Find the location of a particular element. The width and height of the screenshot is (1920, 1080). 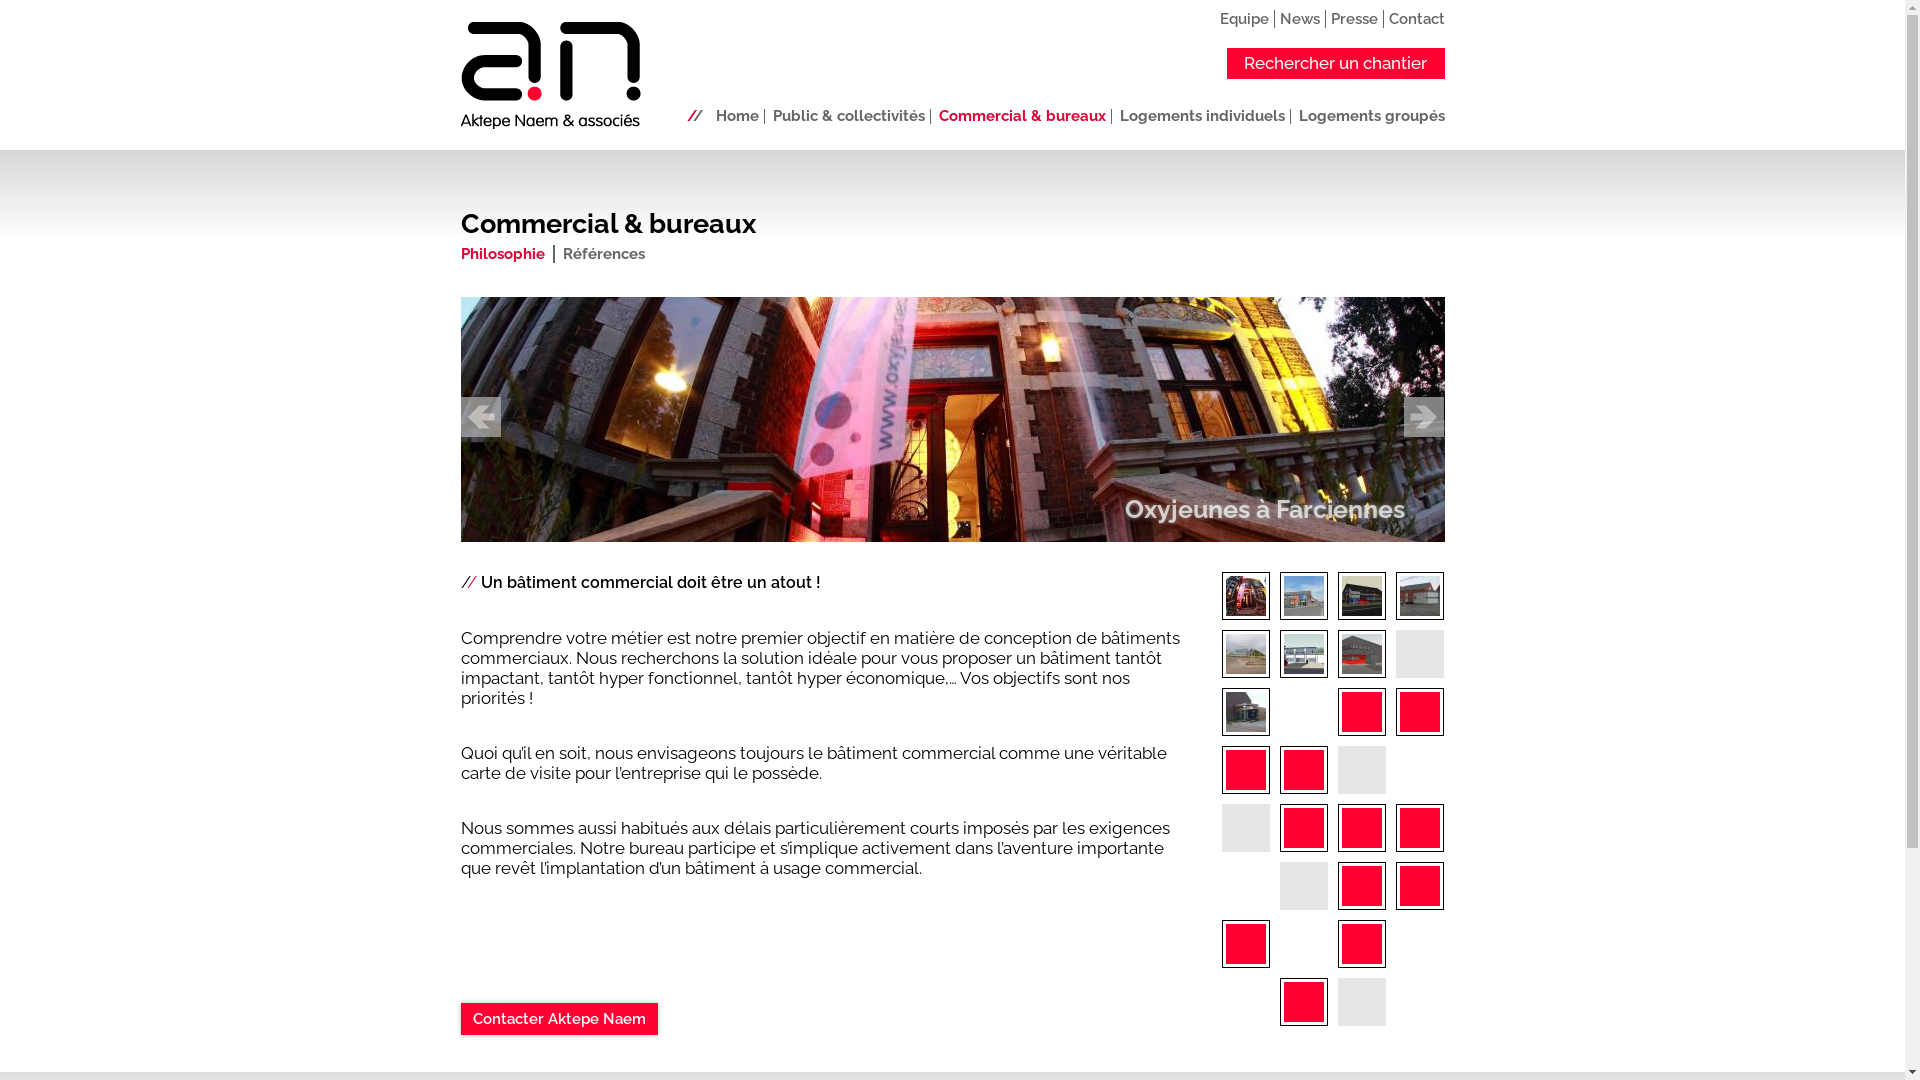

Home is located at coordinates (738, 116).